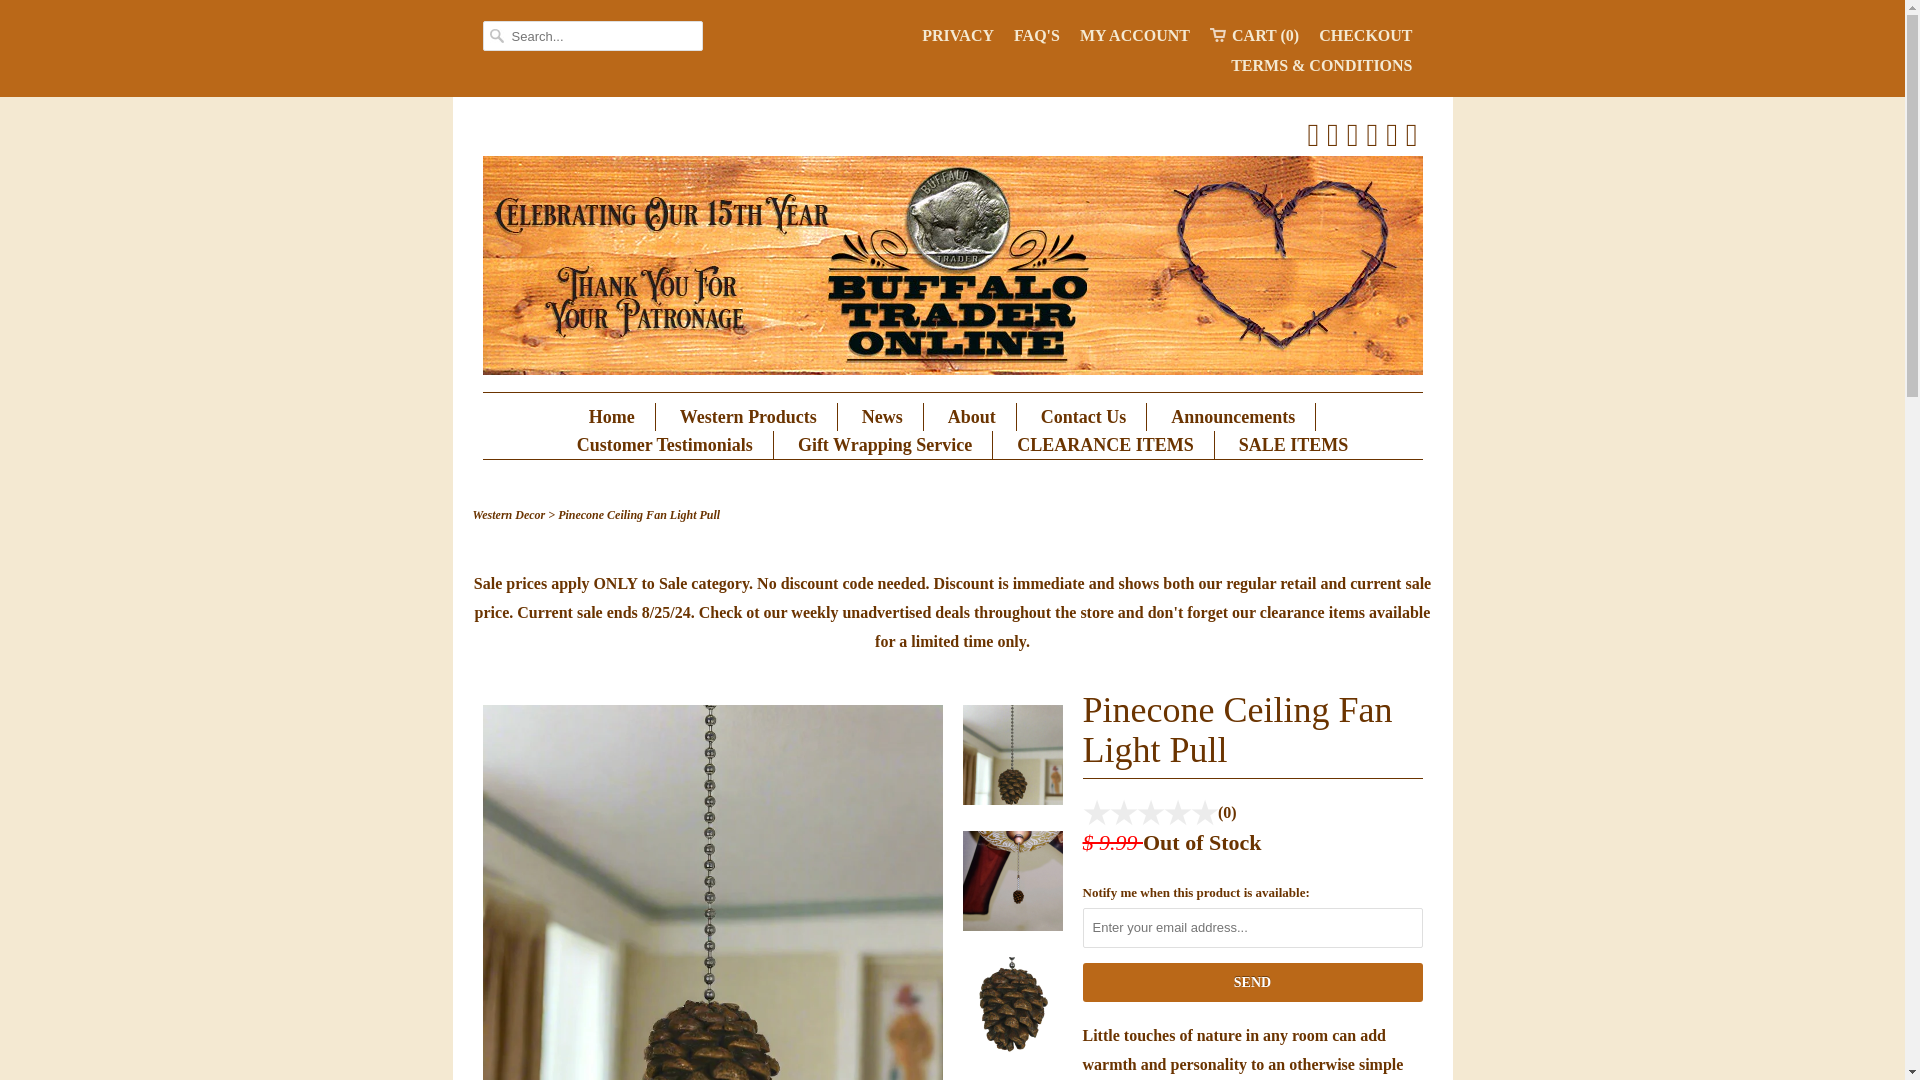 This screenshot has width=1920, height=1080. I want to click on News, so click(882, 416).